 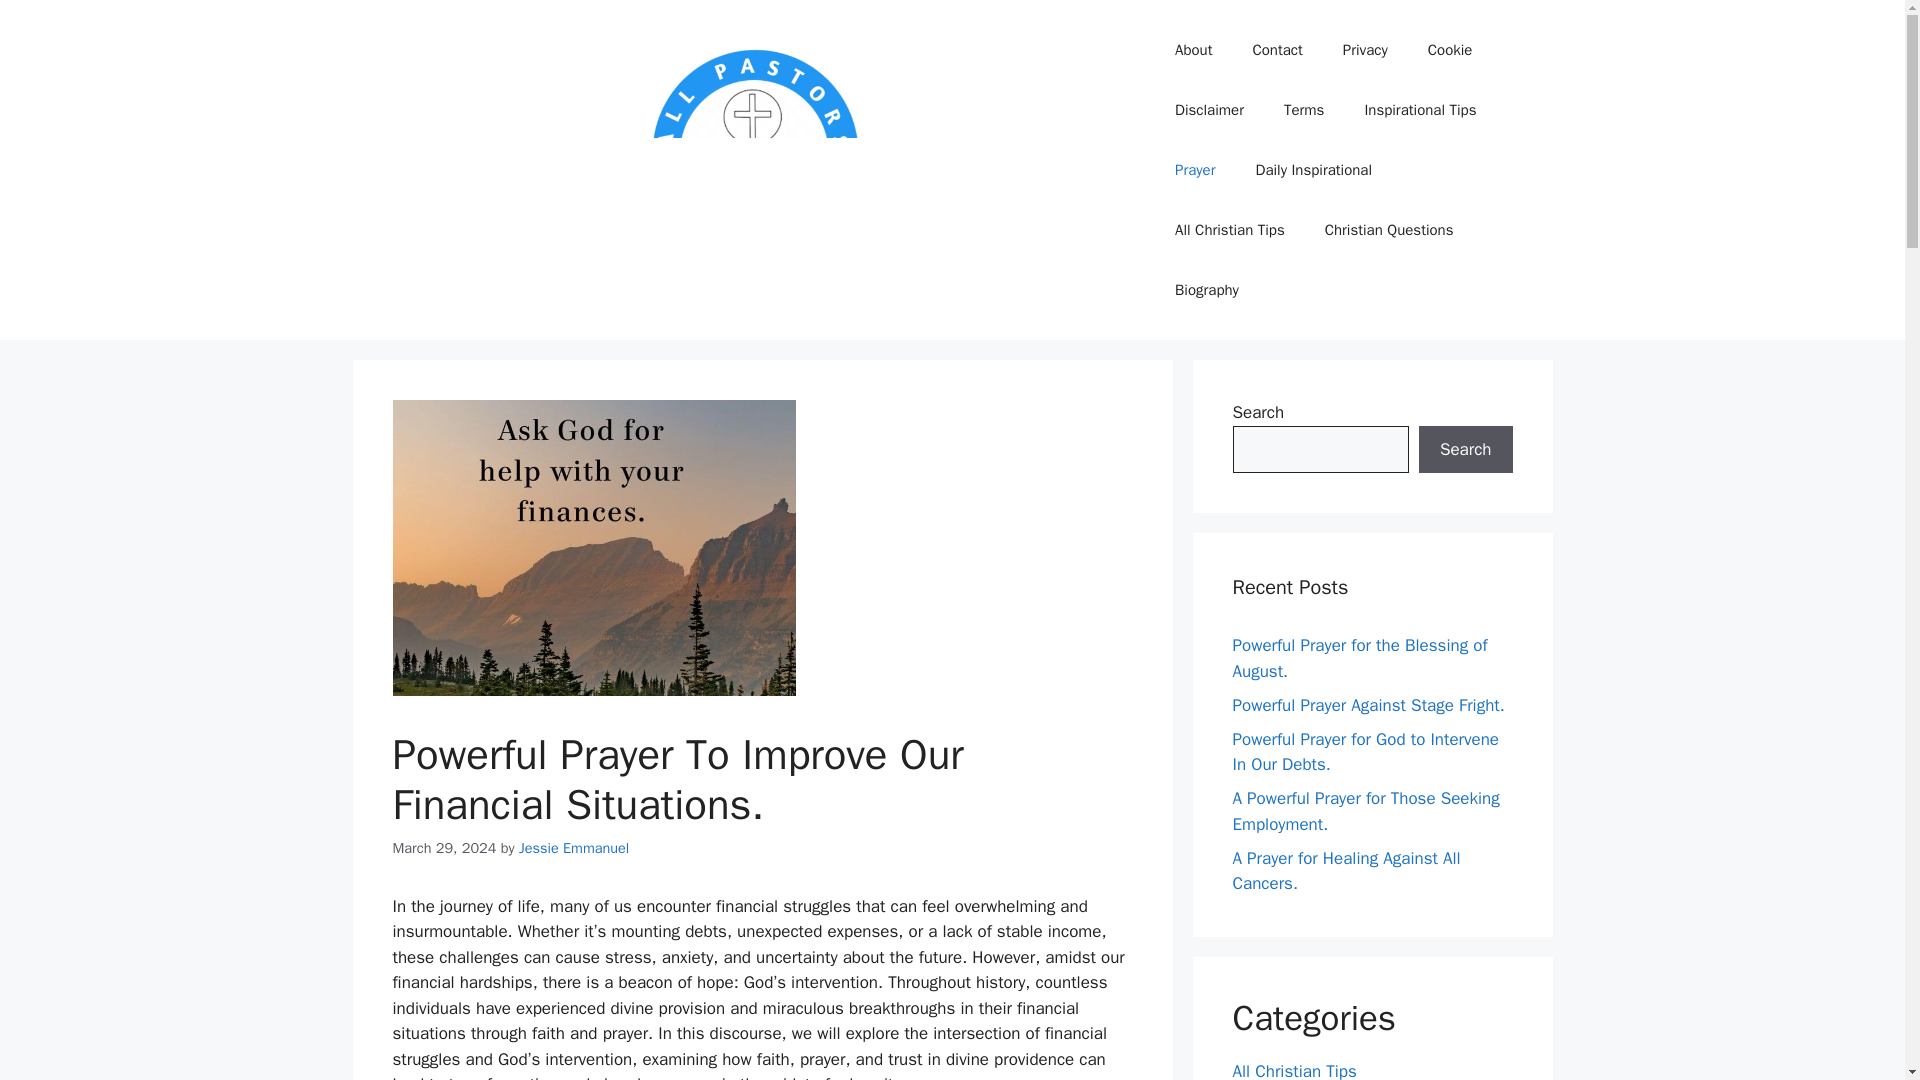 I want to click on View all posts by Jessie Emmanuel, so click(x=574, y=848).